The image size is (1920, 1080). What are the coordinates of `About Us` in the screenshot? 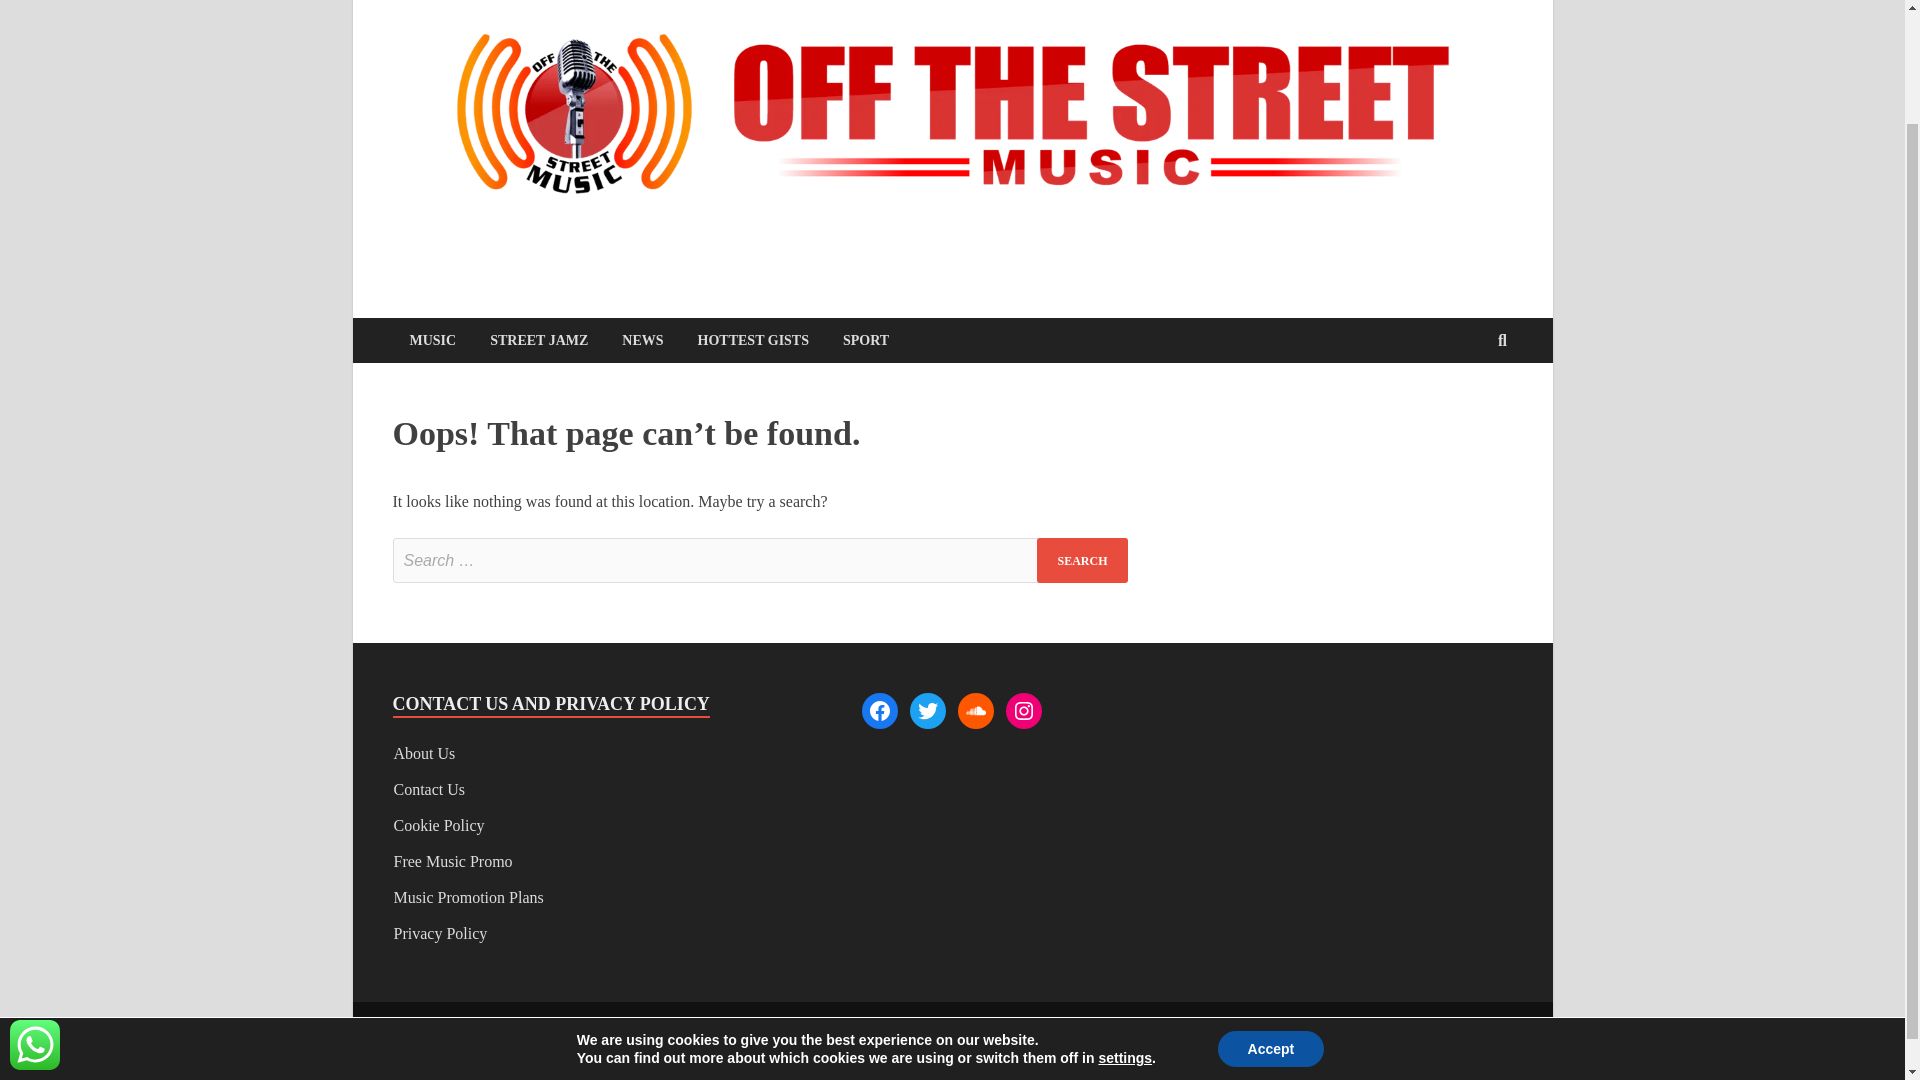 It's located at (424, 754).